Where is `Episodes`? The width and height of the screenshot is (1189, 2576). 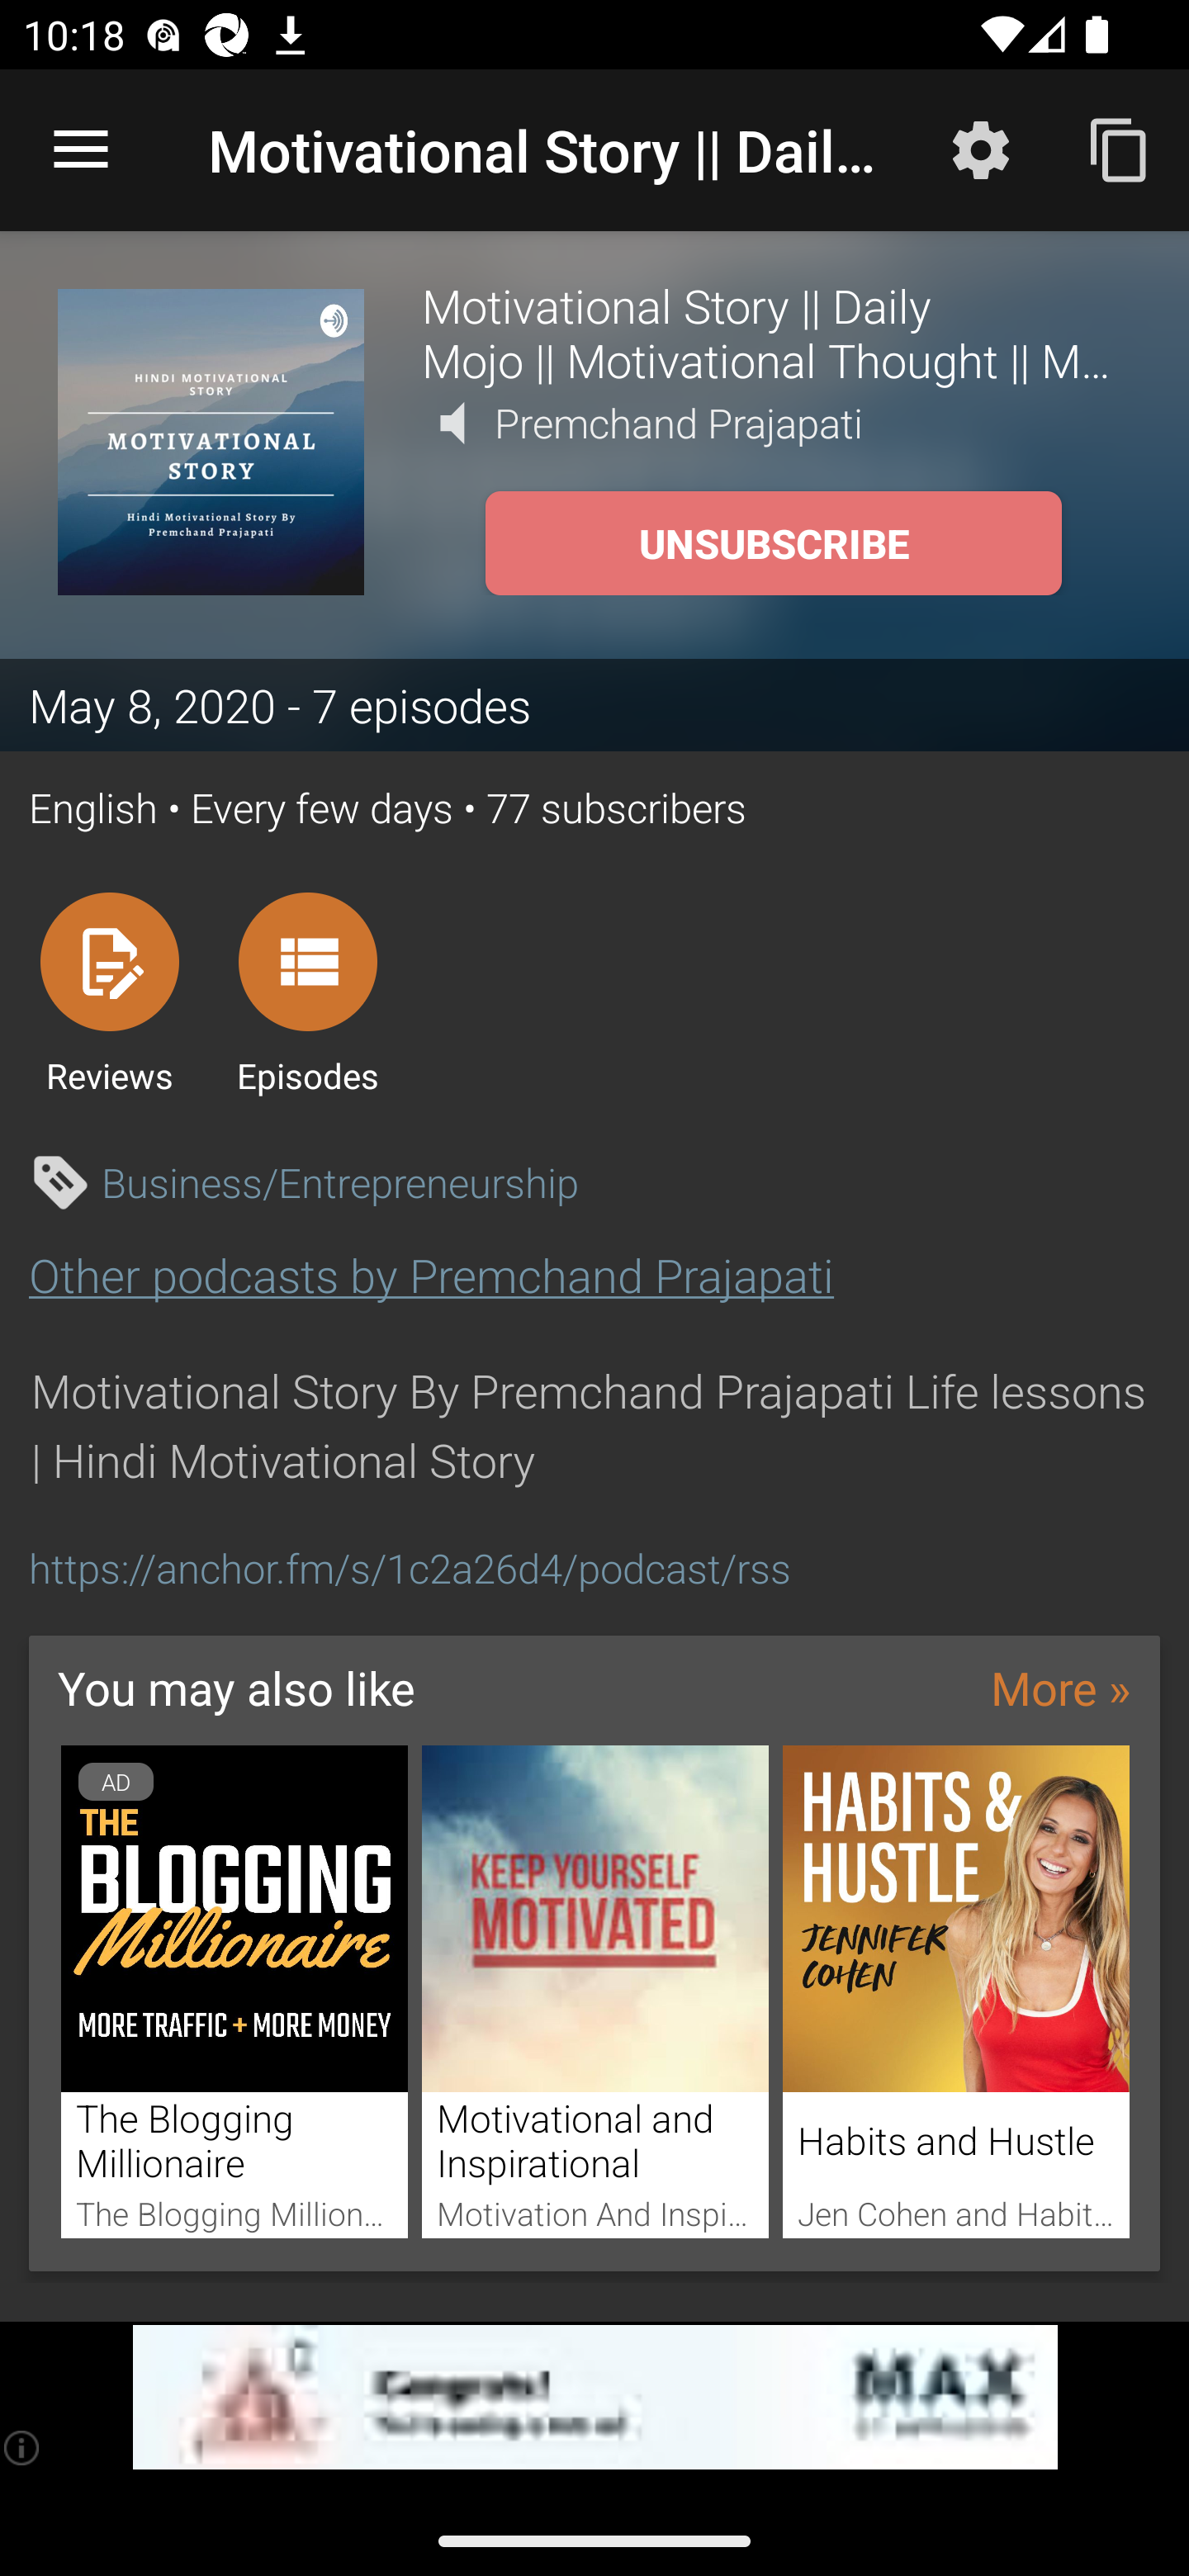
Episodes is located at coordinates (307, 992).